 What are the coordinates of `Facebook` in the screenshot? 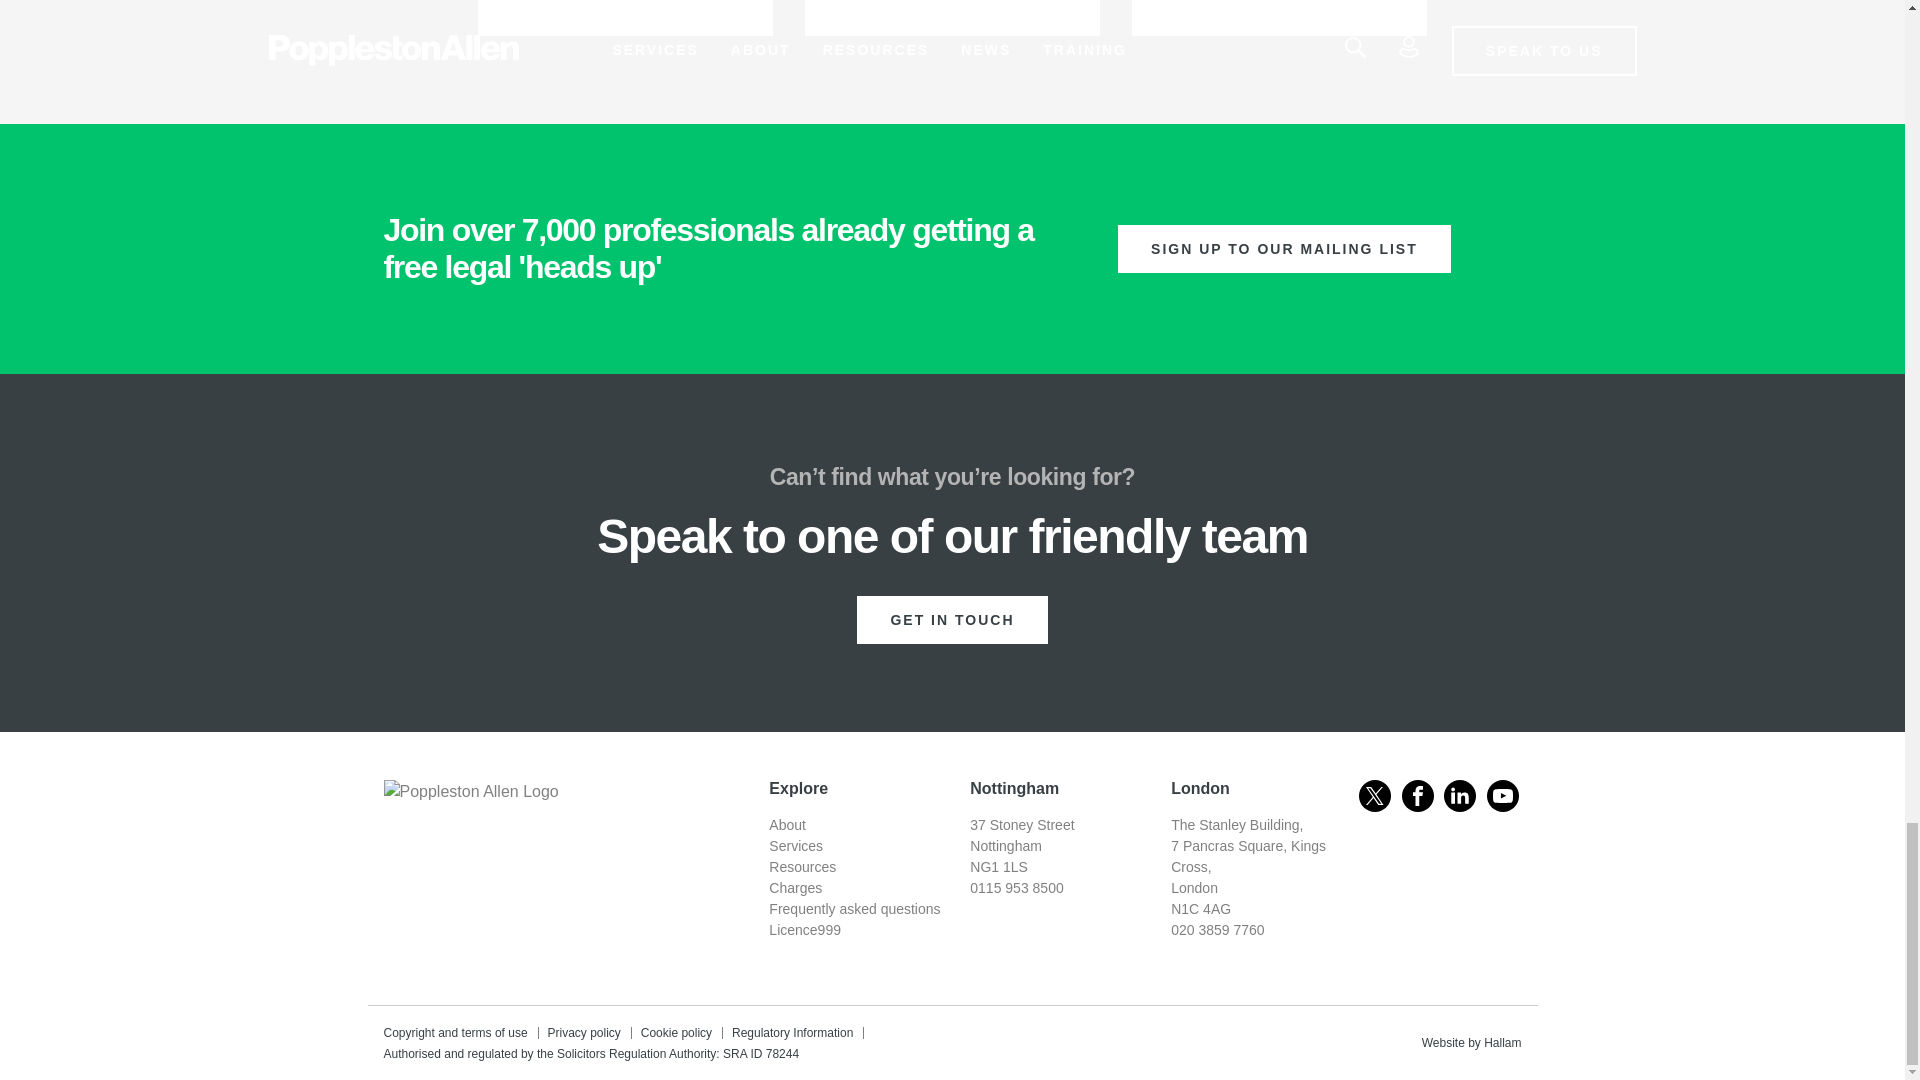 It's located at (1418, 796).